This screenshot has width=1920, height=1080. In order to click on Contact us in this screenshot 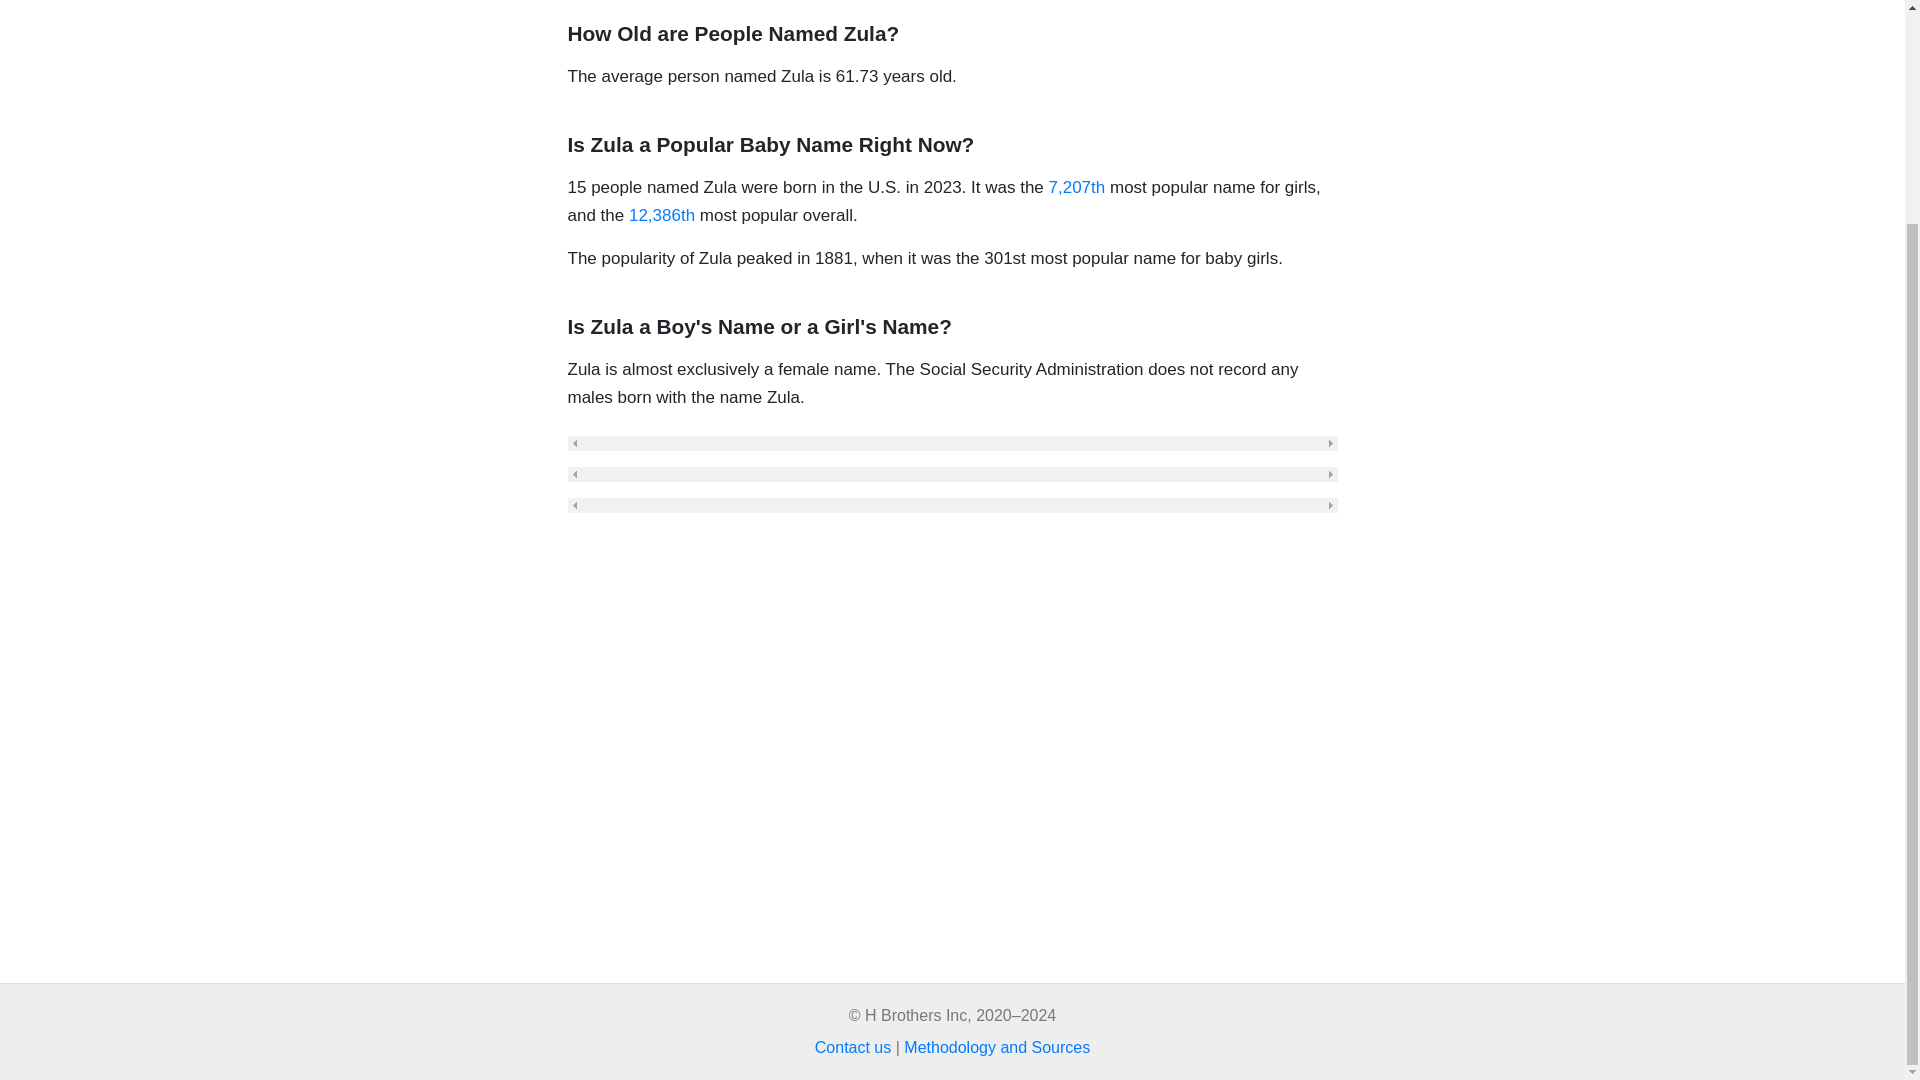, I will do `click(852, 1047)`.